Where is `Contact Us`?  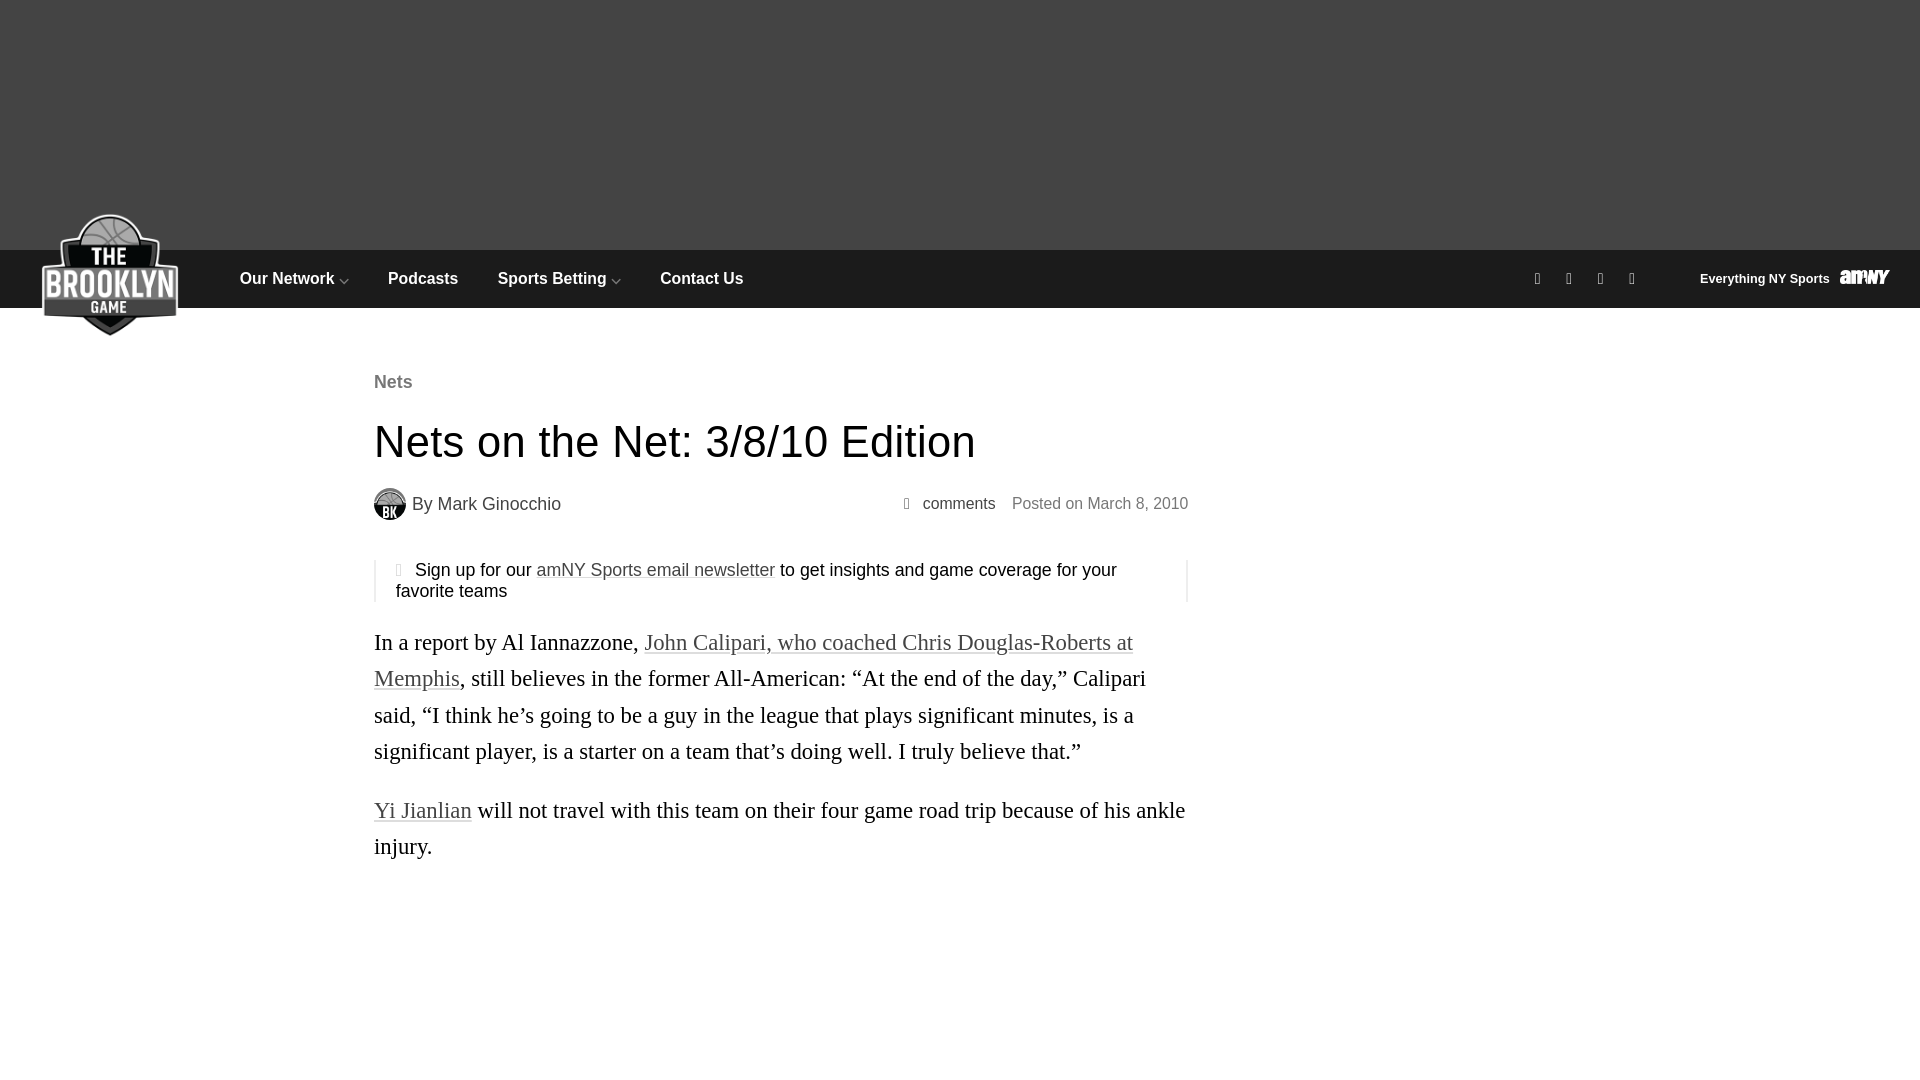
Contact Us is located at coordinates (702, 278).